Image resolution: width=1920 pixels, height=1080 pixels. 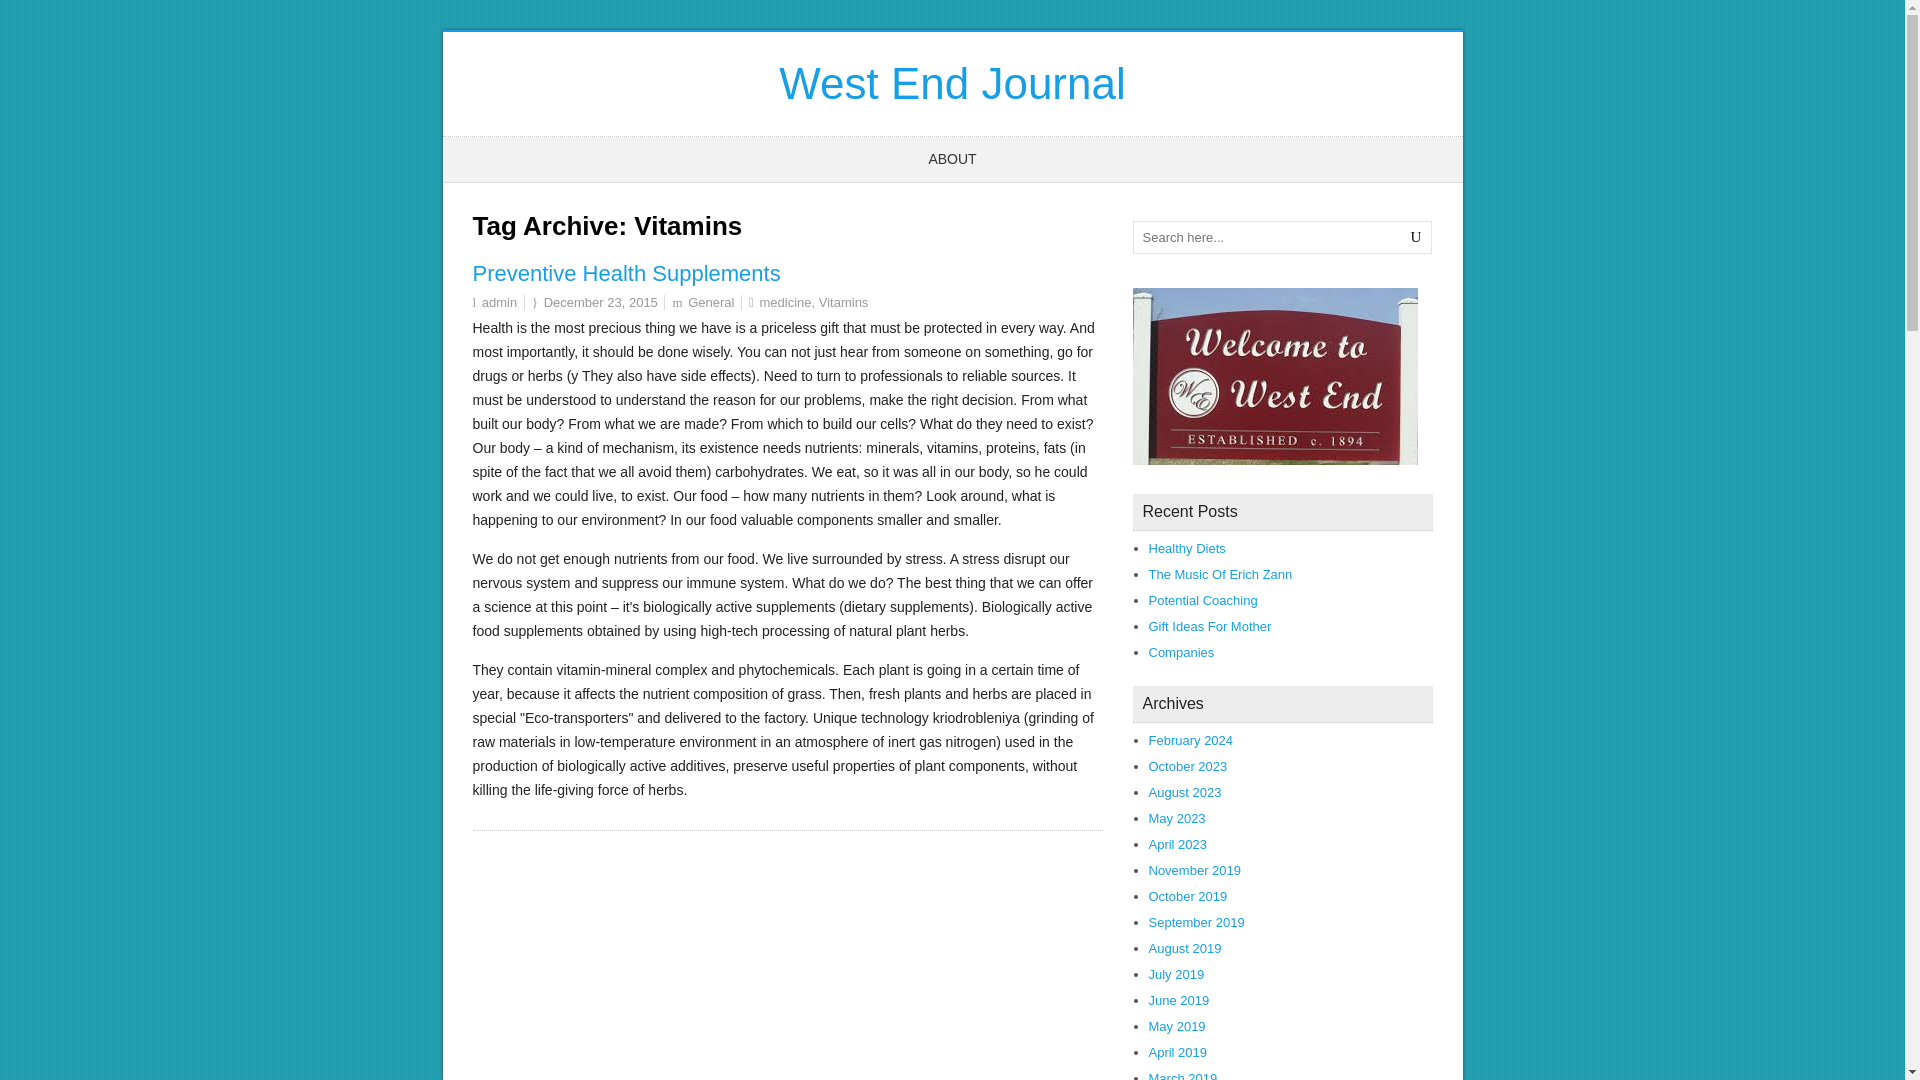 I want to click on medicine, so click(x=784, y=302).